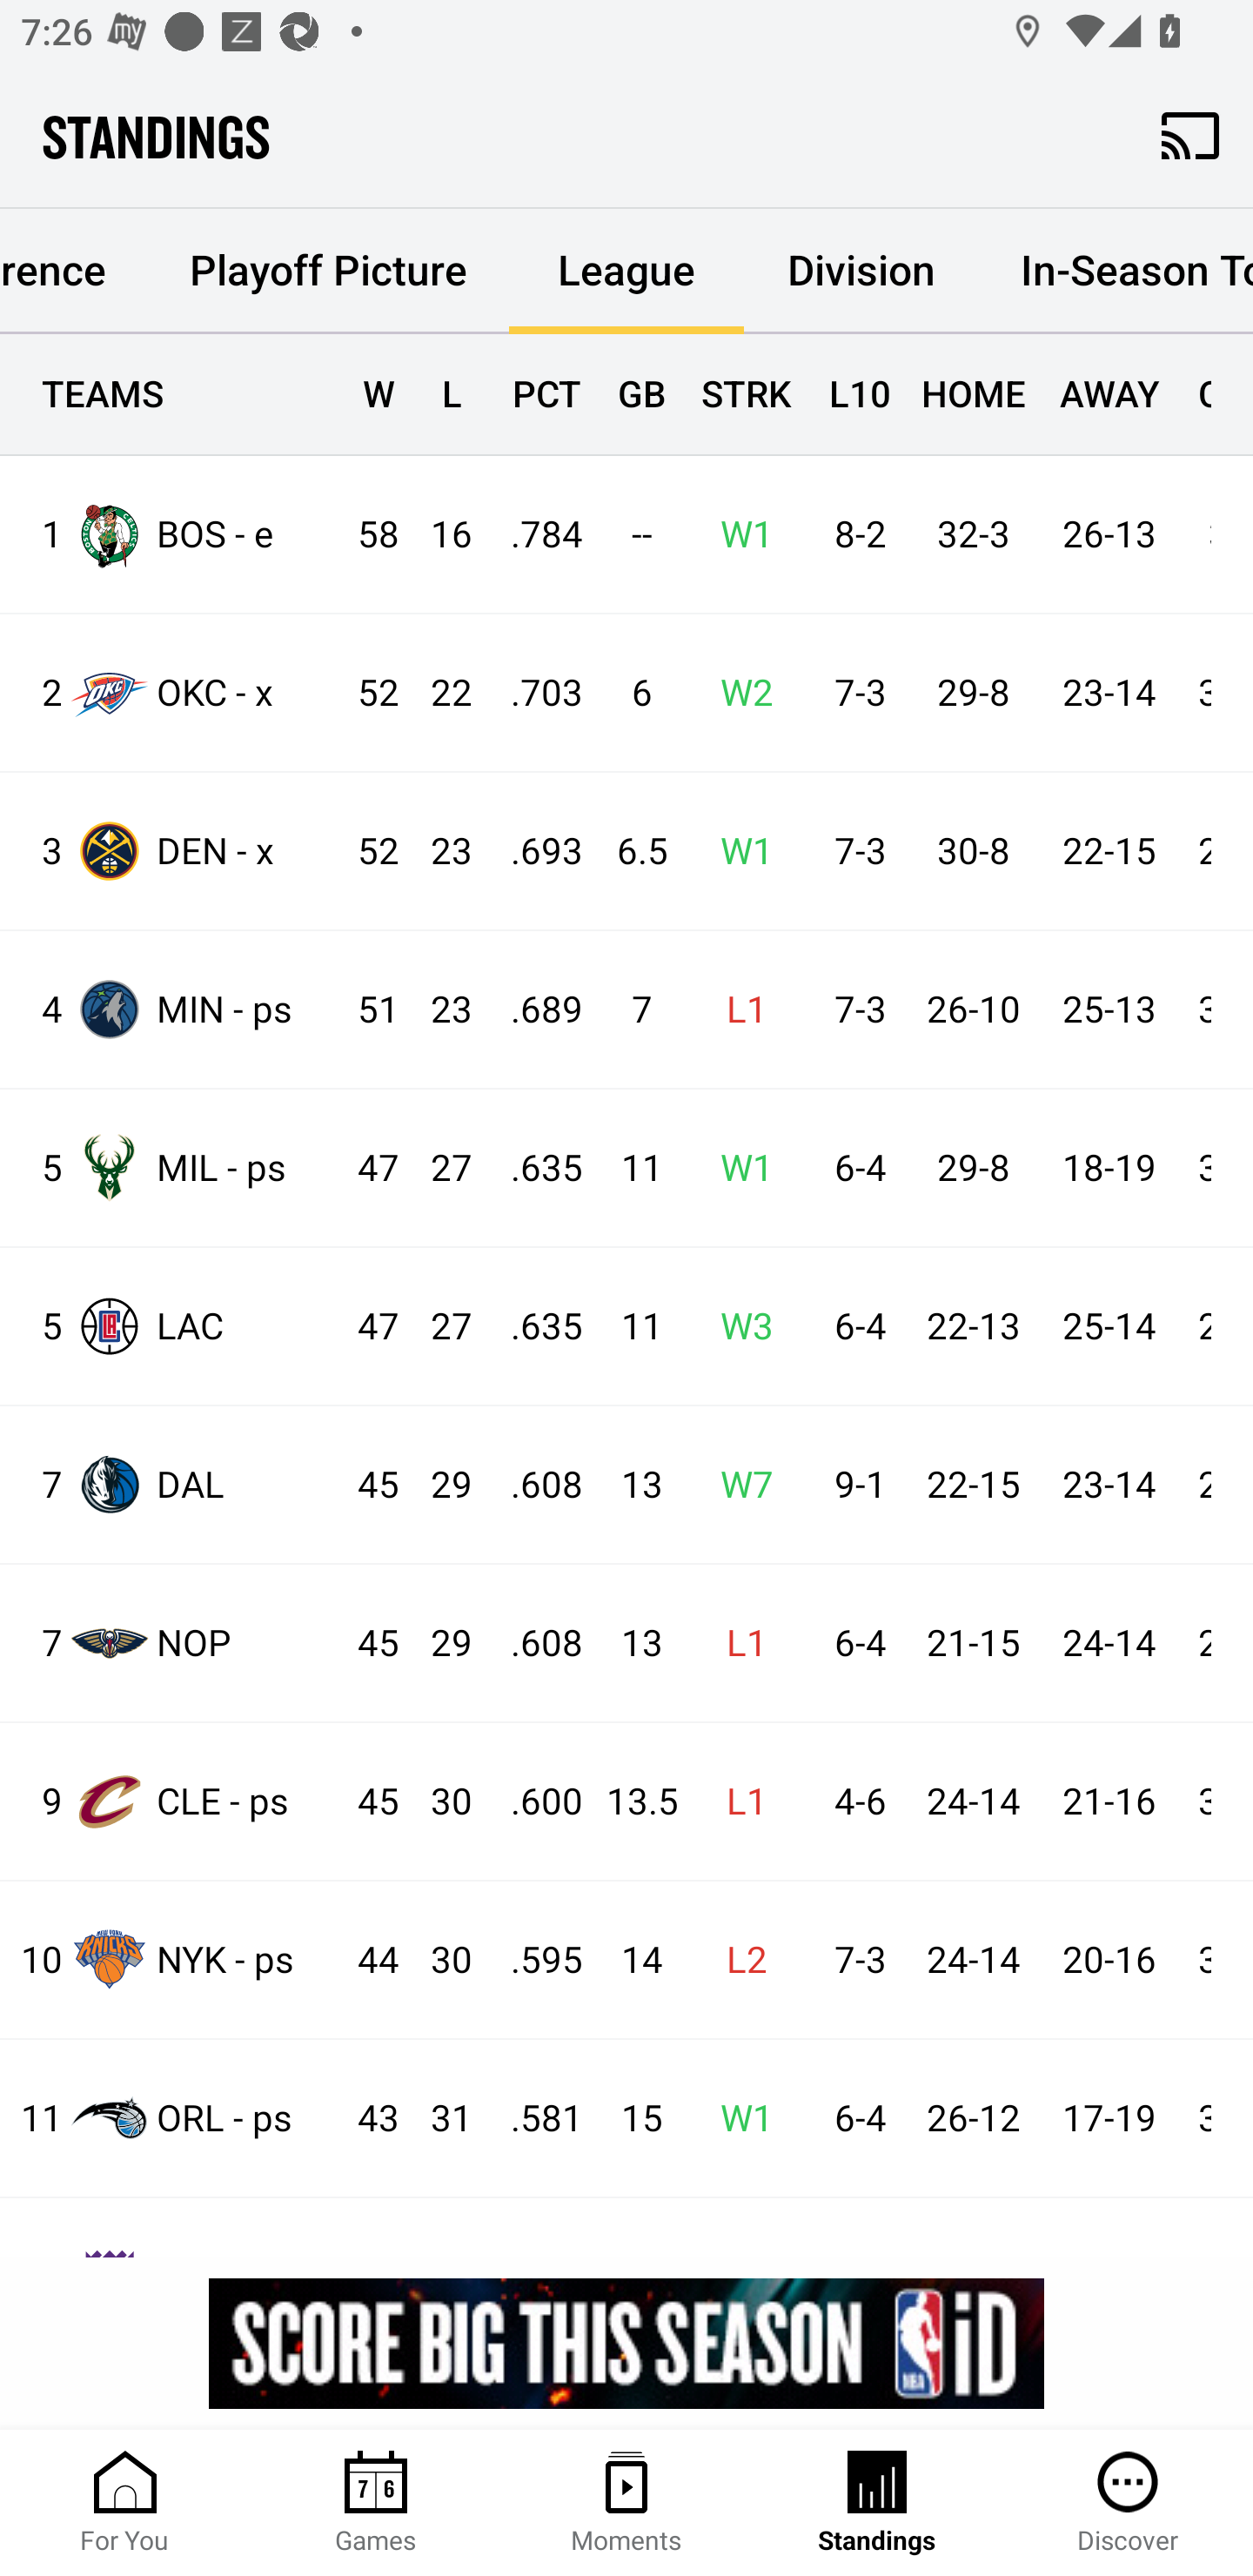 This screenshot has width=1253, height=2576. Describe the element at coordinates (973, 1801) in the screenshot. I see `24-14` at that location.